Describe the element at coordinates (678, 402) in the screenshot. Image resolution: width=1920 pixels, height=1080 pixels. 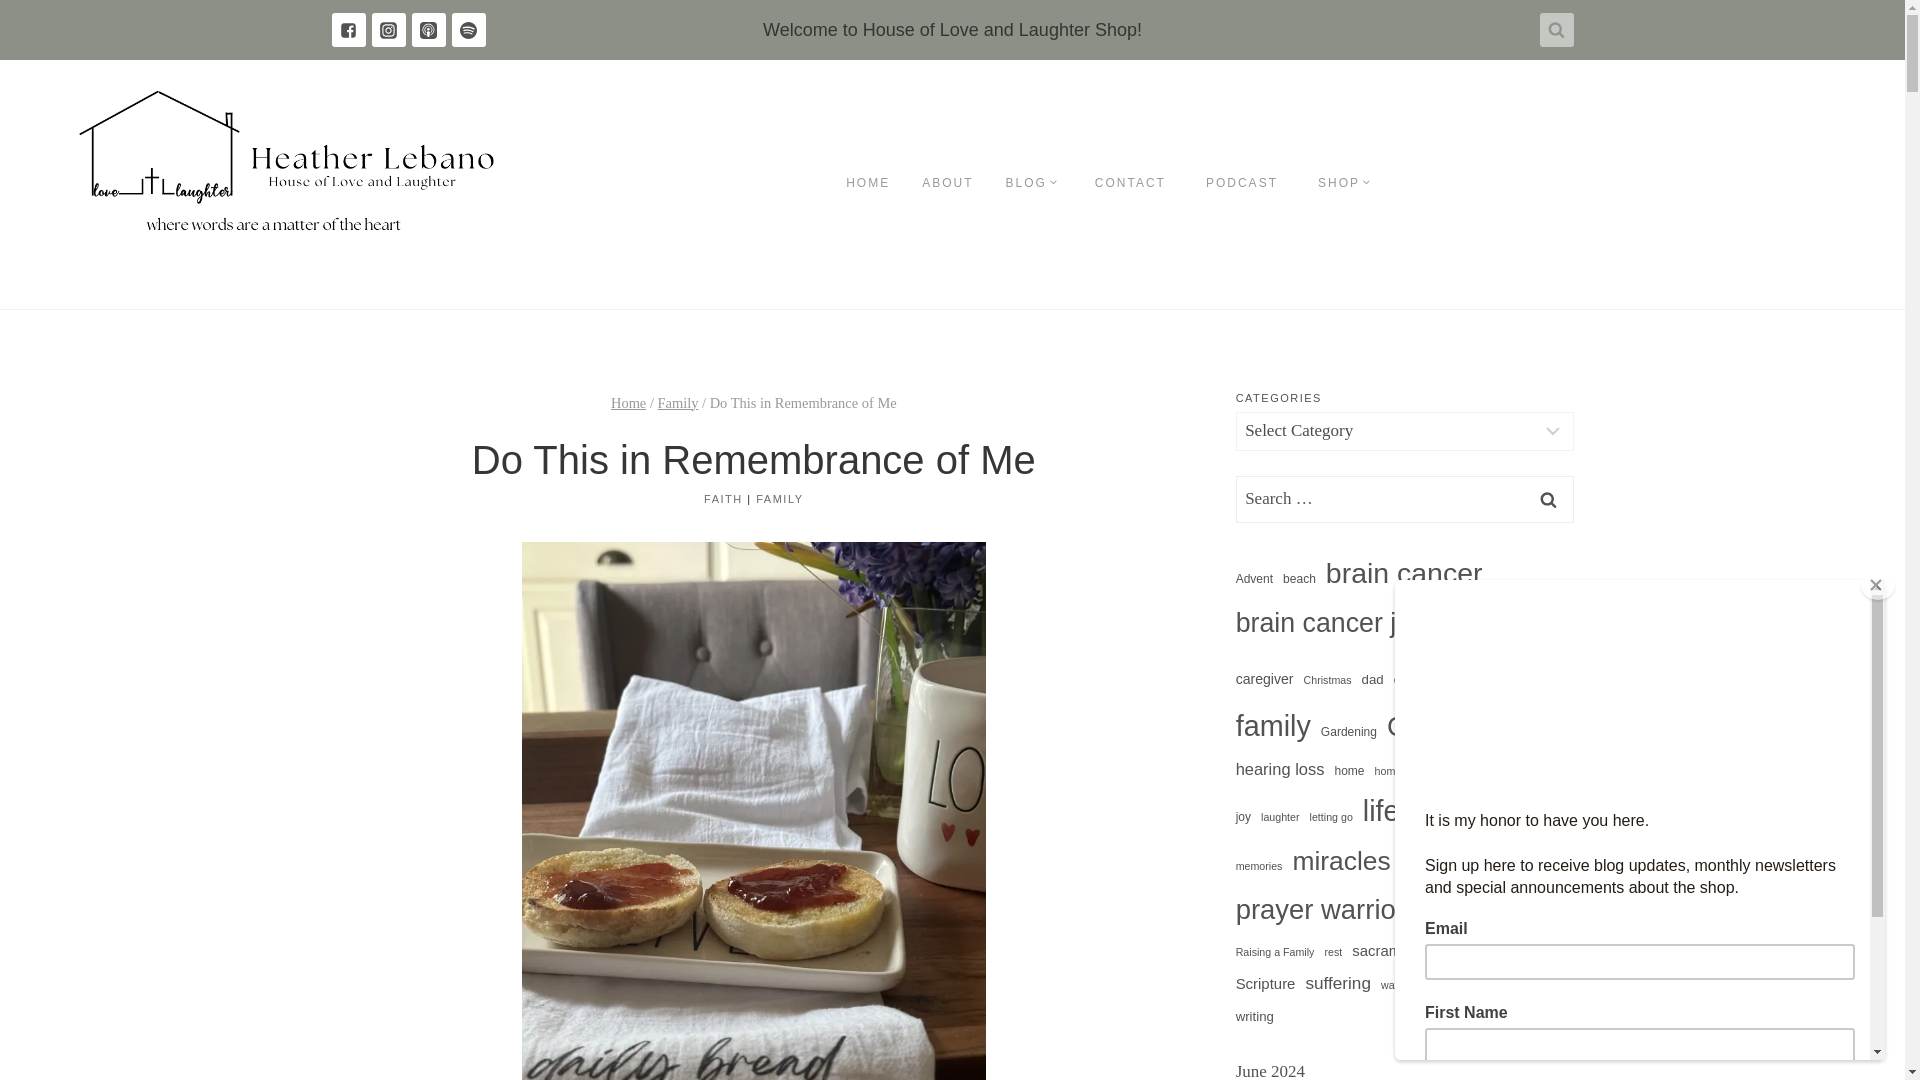
I see `Family` at that location.